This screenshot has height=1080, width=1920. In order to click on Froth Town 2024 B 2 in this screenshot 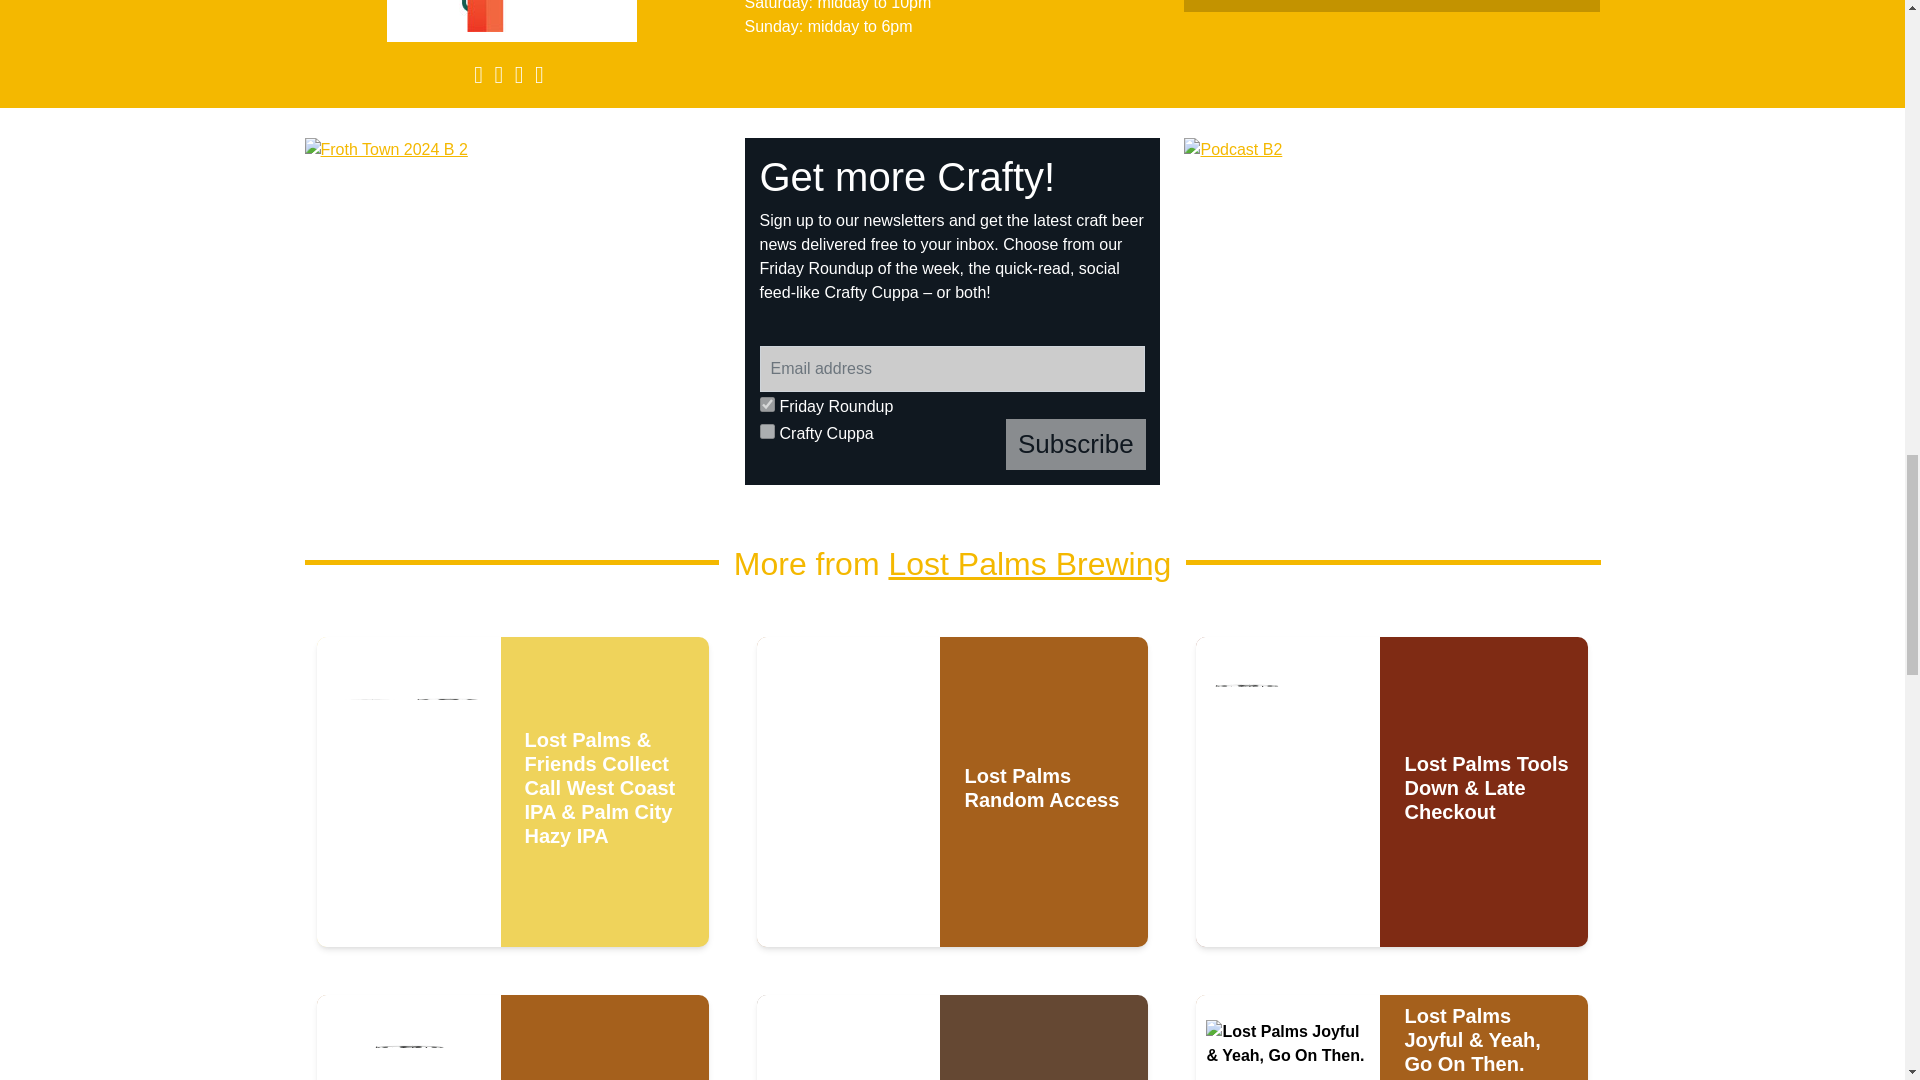, I will do `click(513, 311)`.